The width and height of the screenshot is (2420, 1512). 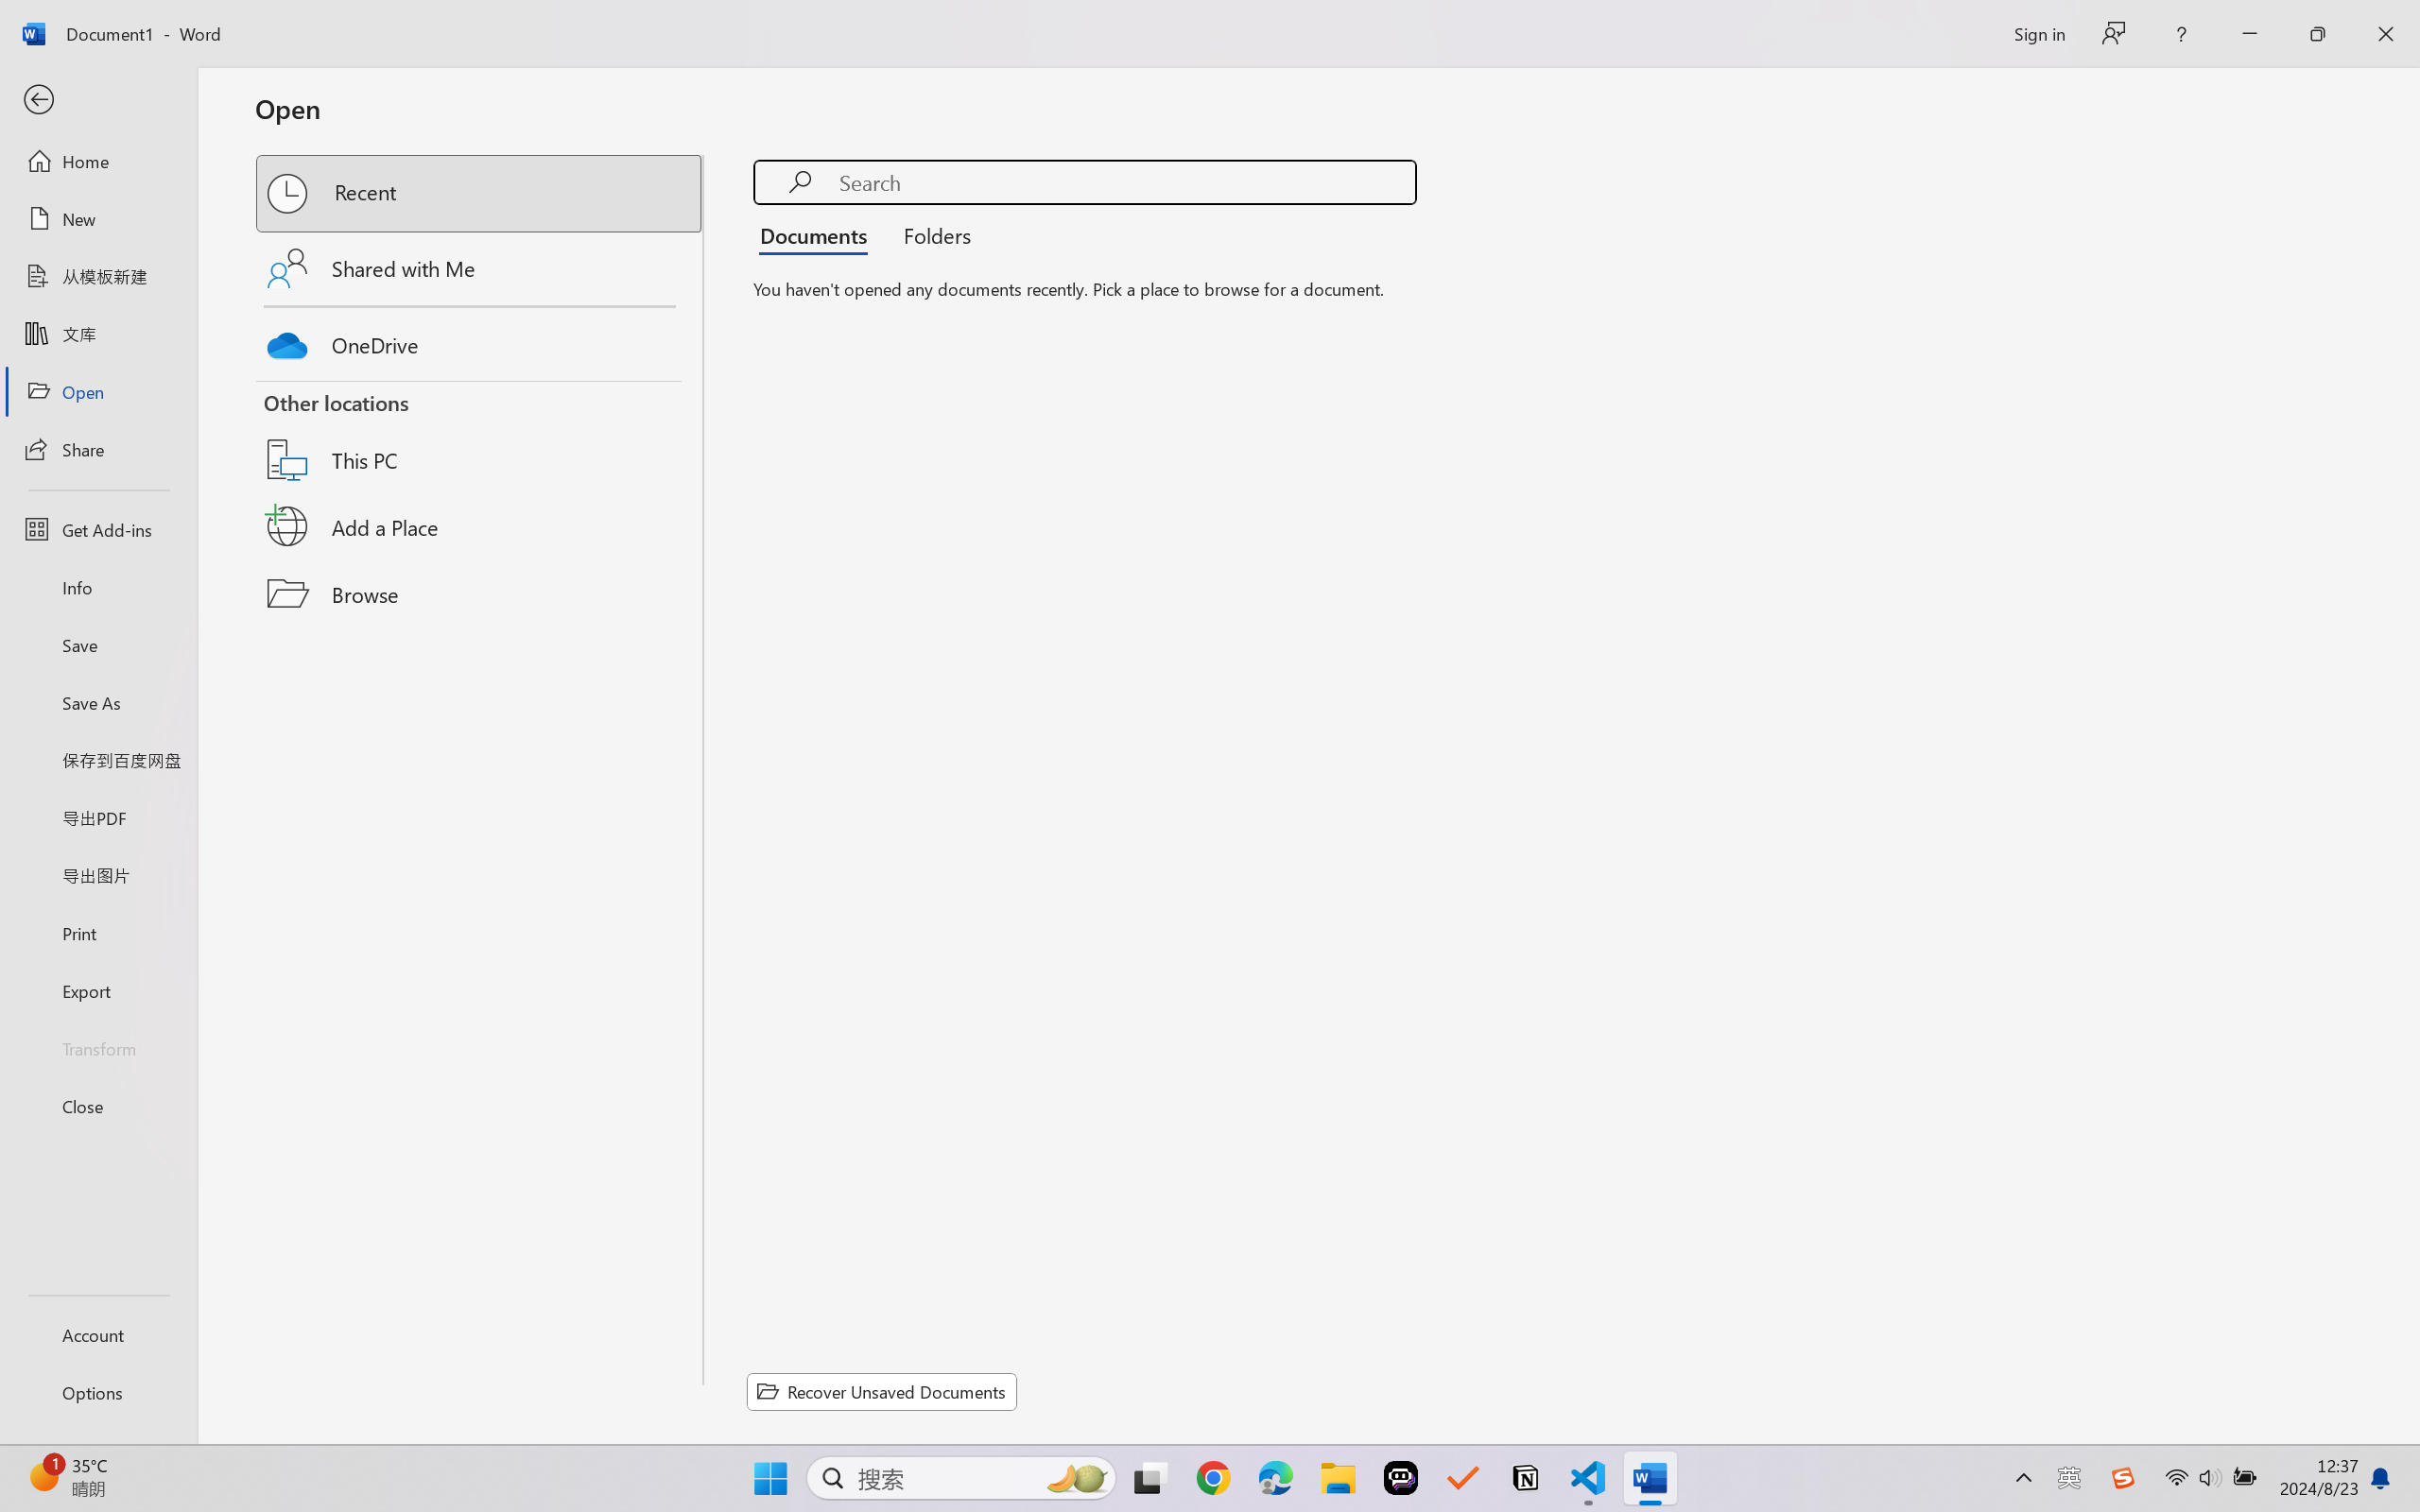 I want to click on Transform, so click(x=98, y=1047).